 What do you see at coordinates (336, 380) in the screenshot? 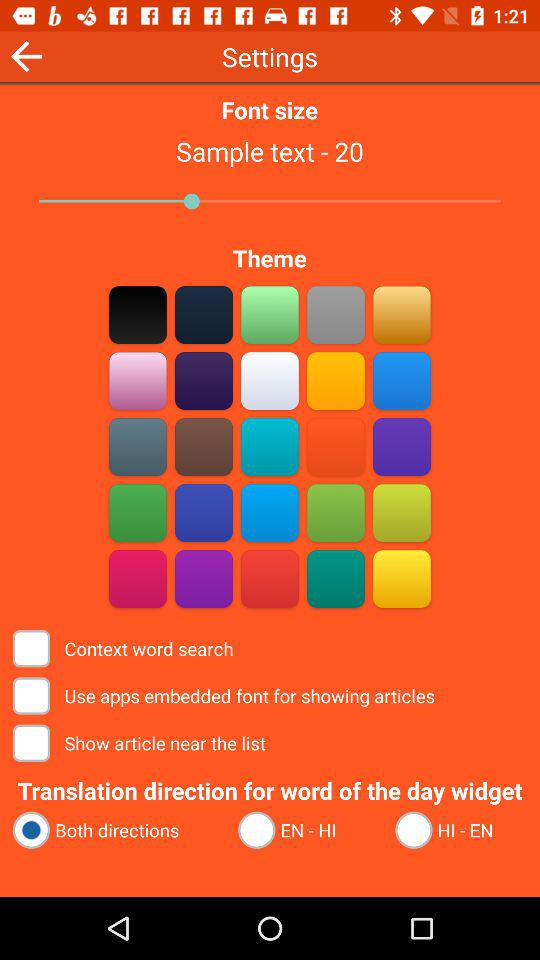
I see `change color` at bounding box center [336, 380].